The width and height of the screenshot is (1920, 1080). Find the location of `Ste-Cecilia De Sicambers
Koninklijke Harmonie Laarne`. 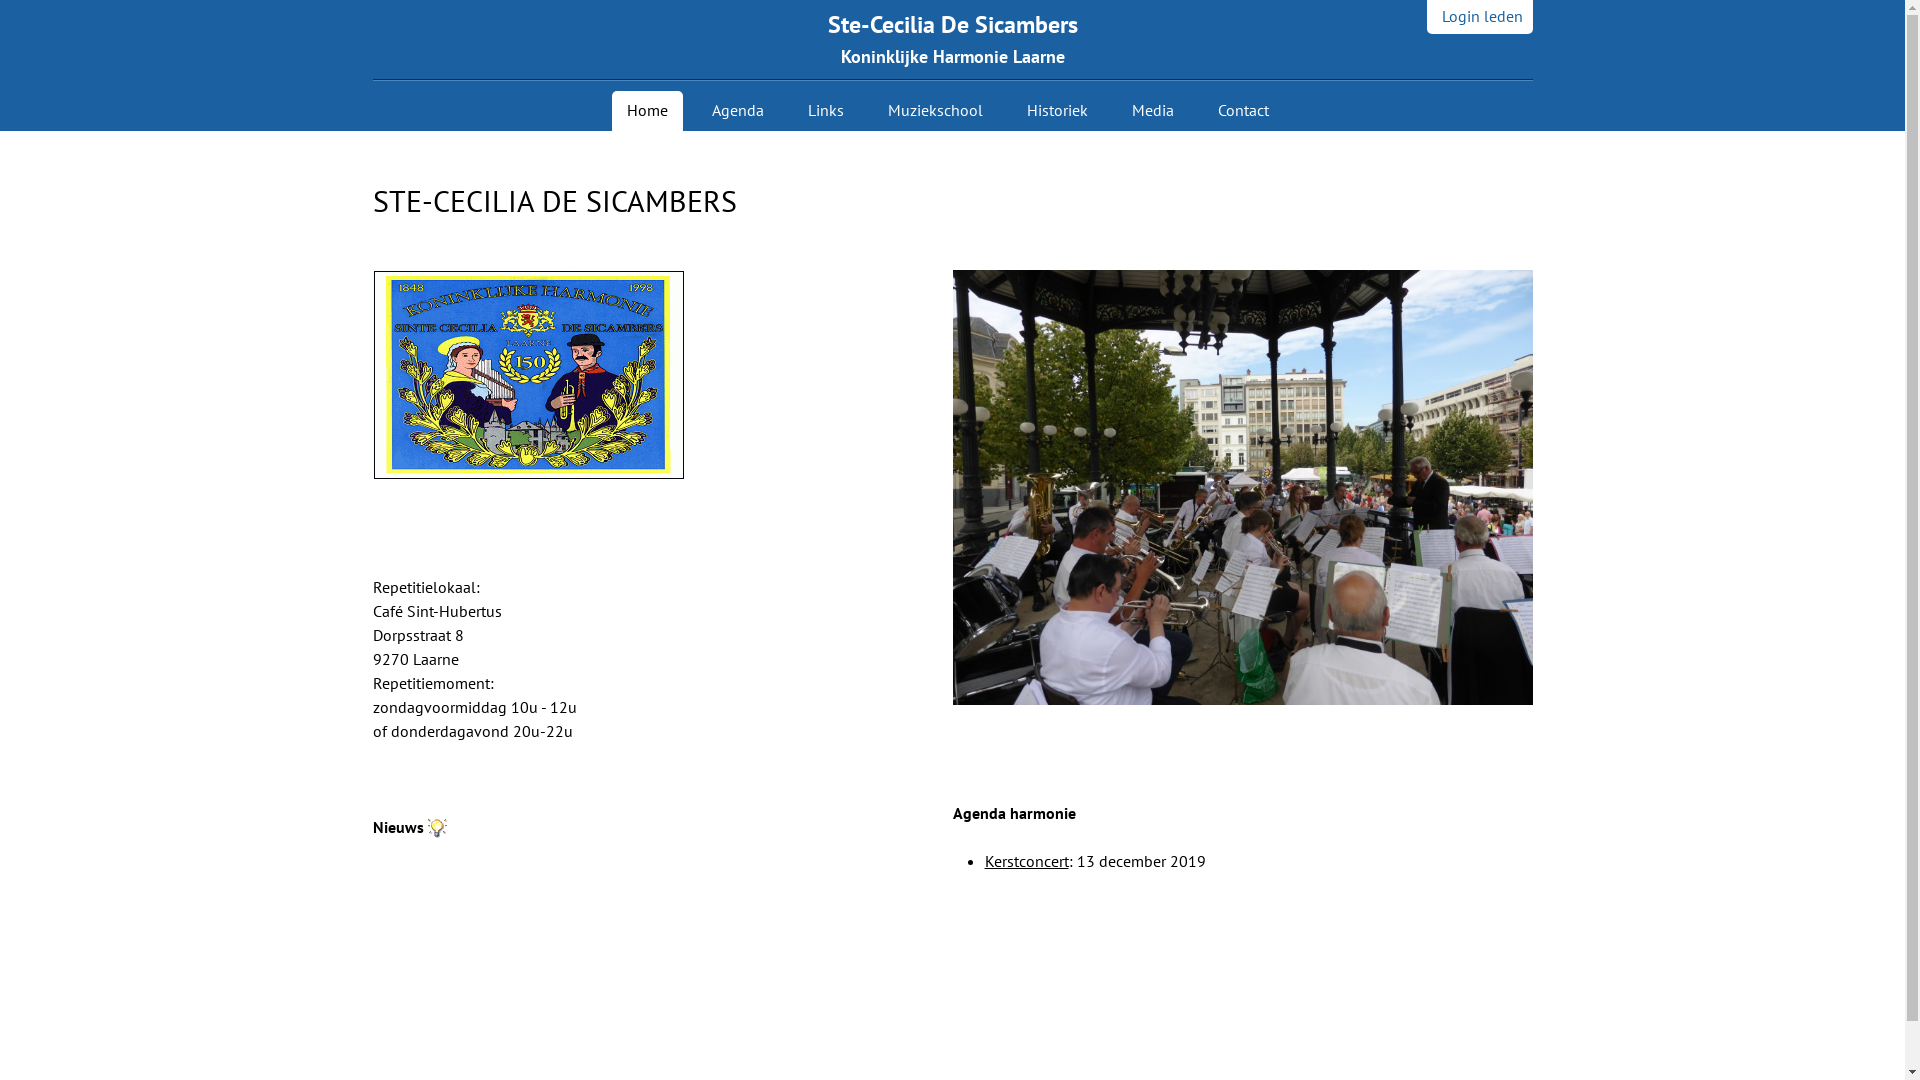

Ste-Cecilia De Sicambers
Koninklijke Harmonie Laarne is located at coordinates (953, 40).